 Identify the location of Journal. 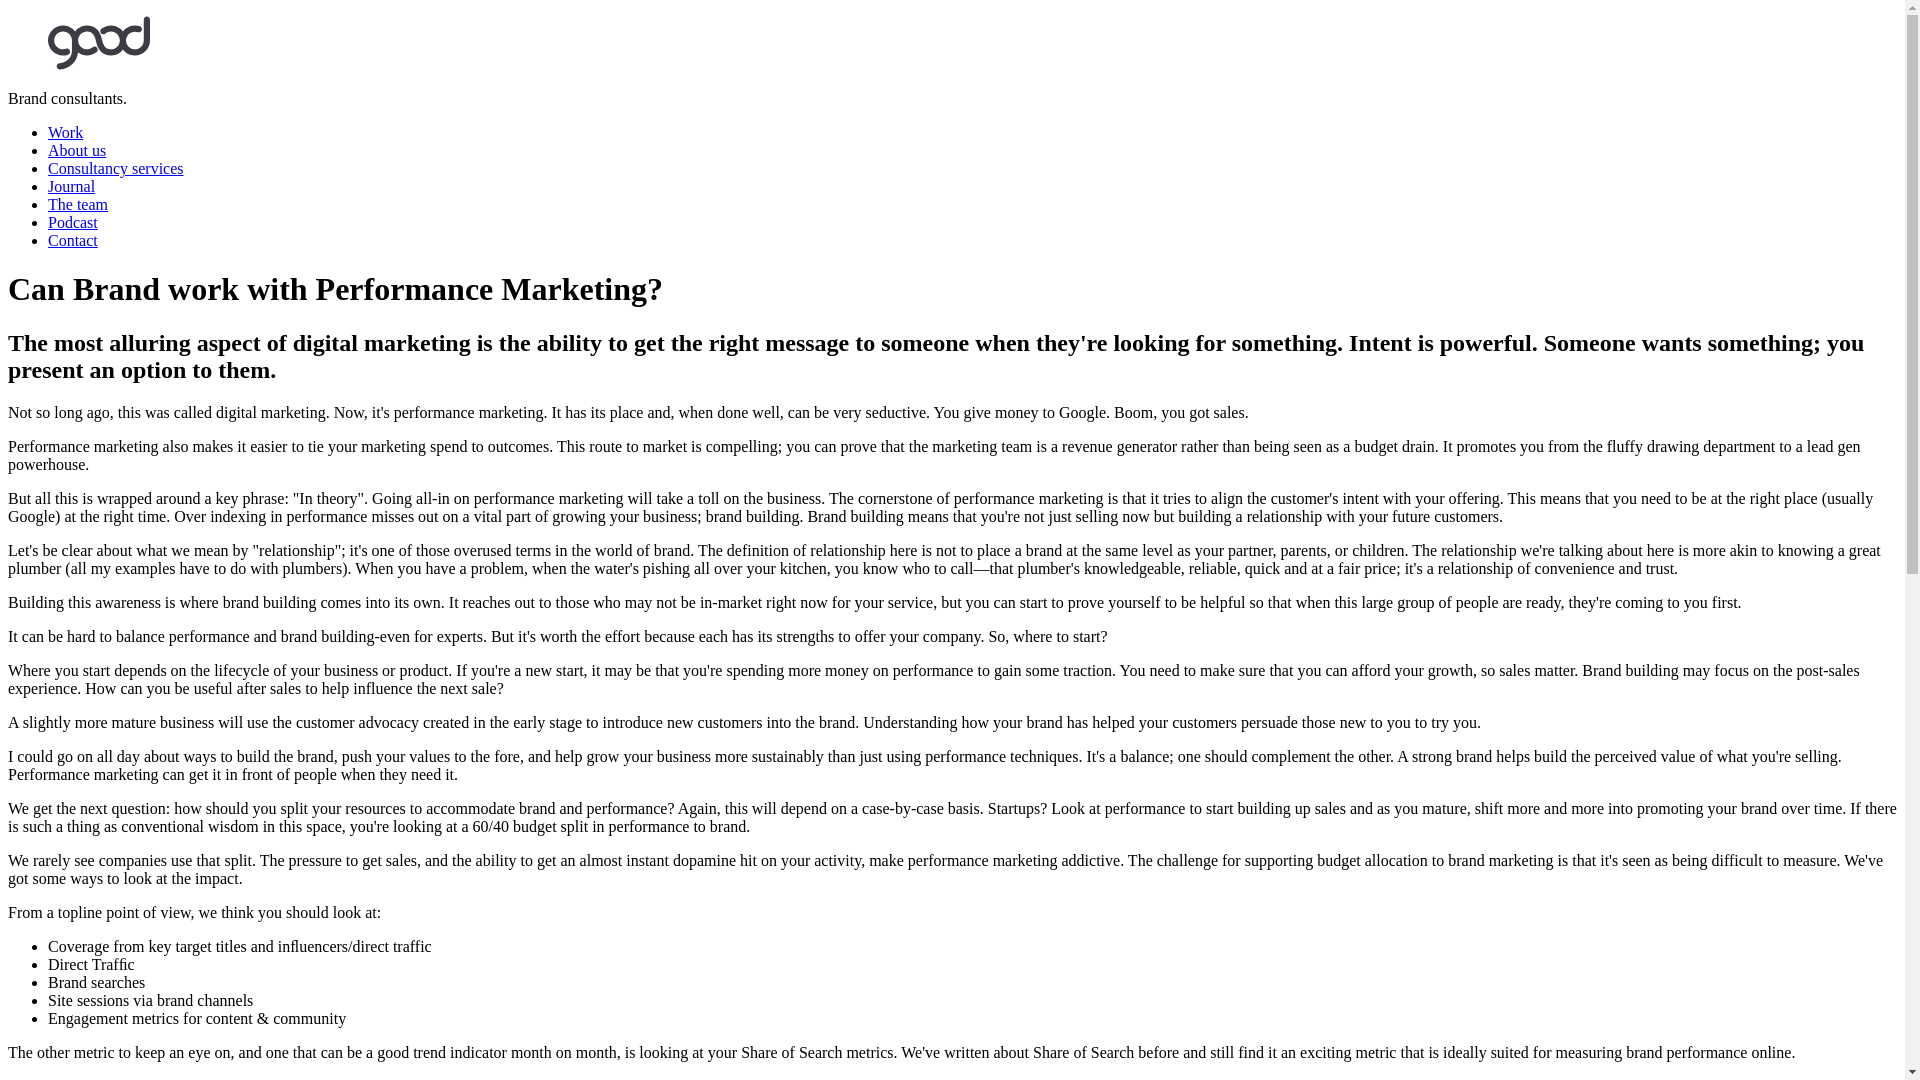
(71, 186).